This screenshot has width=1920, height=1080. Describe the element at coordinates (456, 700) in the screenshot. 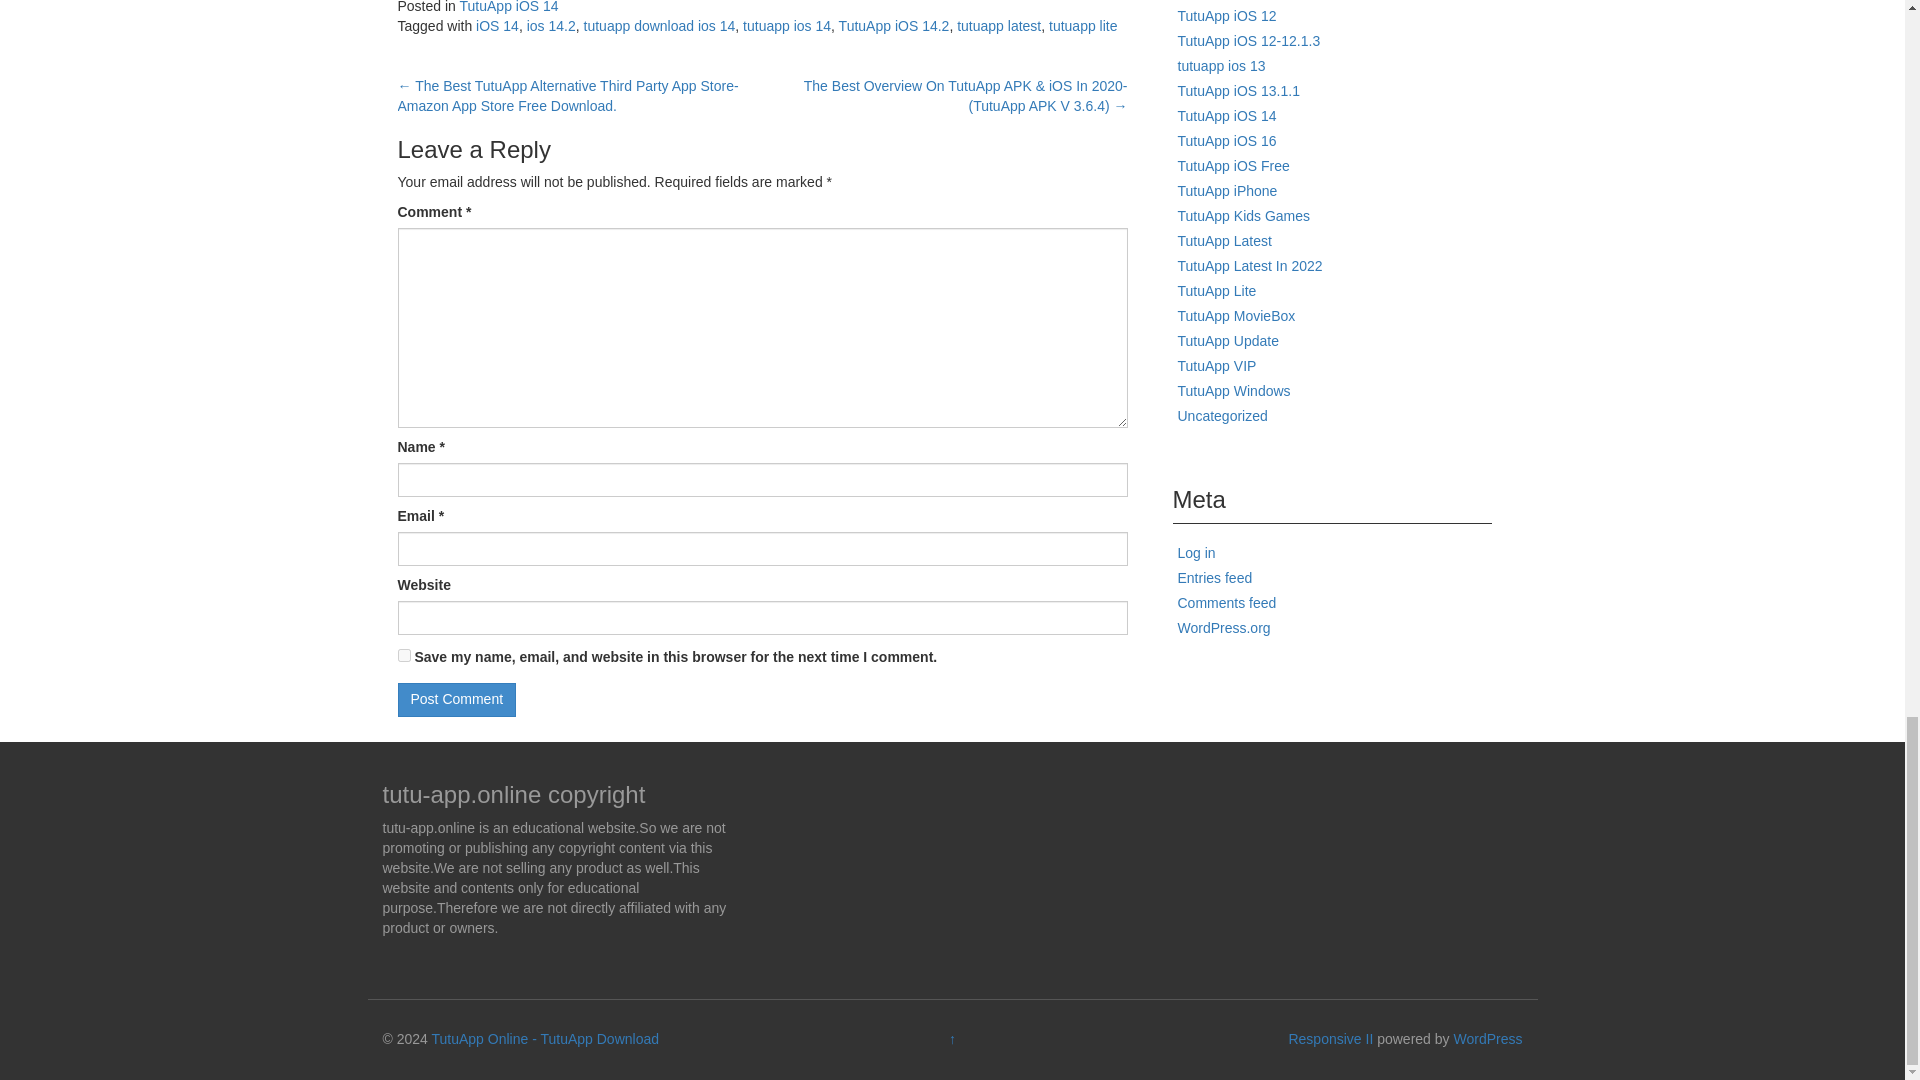

I see `Post Comment` at that location.